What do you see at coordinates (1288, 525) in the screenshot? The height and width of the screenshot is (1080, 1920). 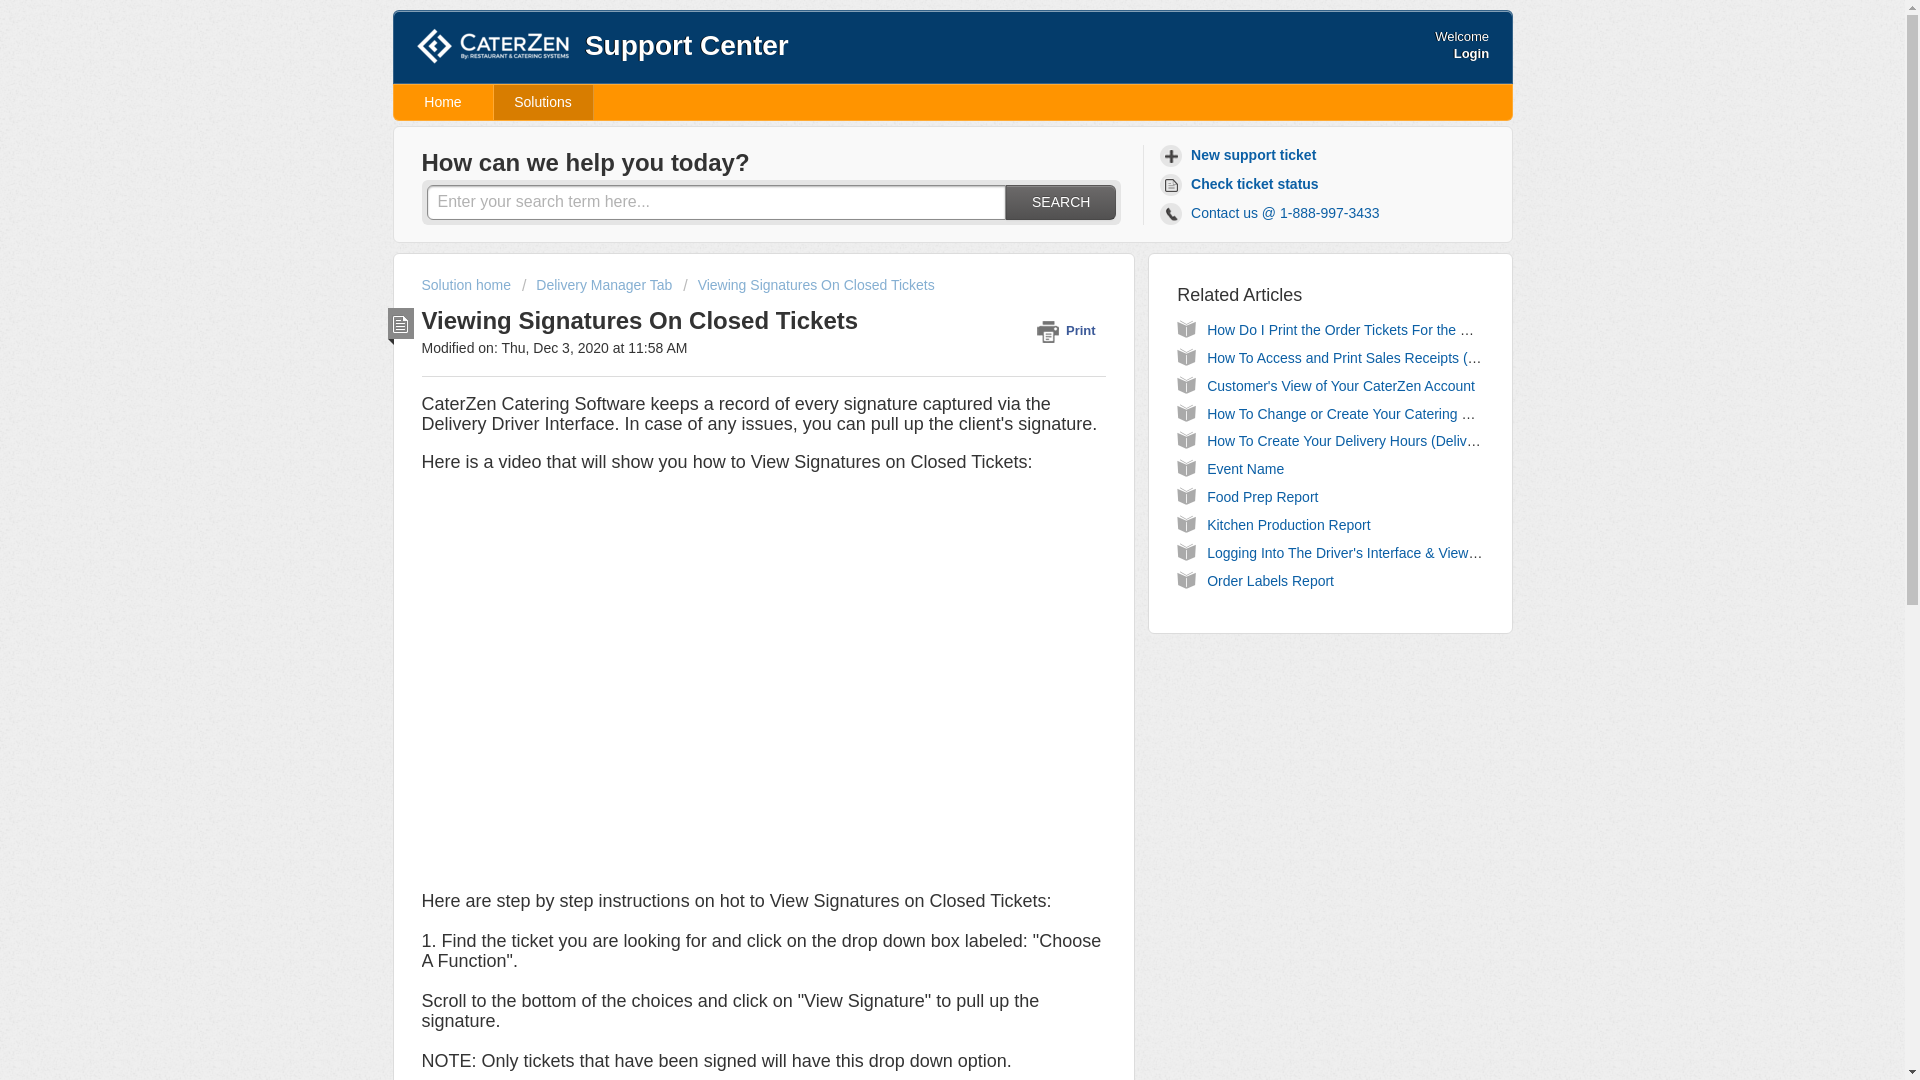 I see `Kitchen Production Report` at bounding box center [1288, 525].